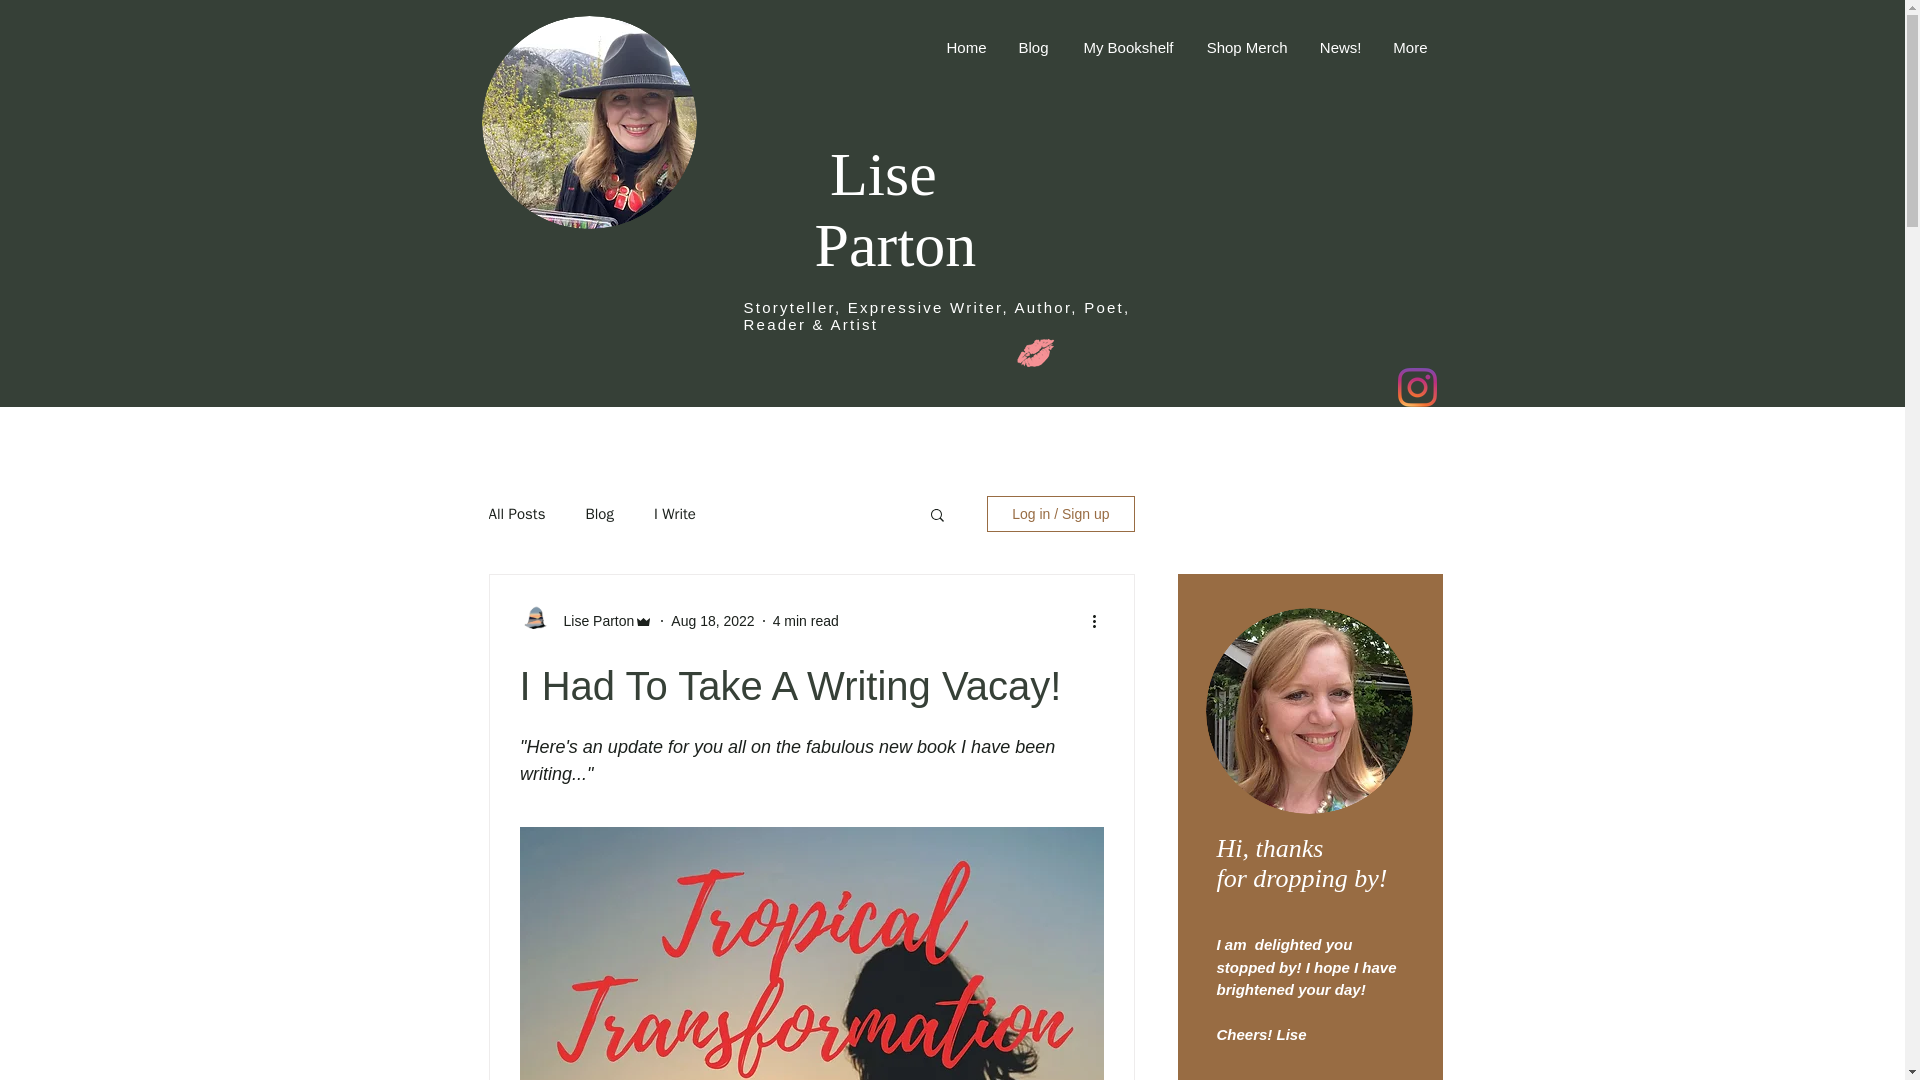 The width and height of the screenshot is (1920, 1080). I want to click on Aug 18, 2022, so click(712, 620).